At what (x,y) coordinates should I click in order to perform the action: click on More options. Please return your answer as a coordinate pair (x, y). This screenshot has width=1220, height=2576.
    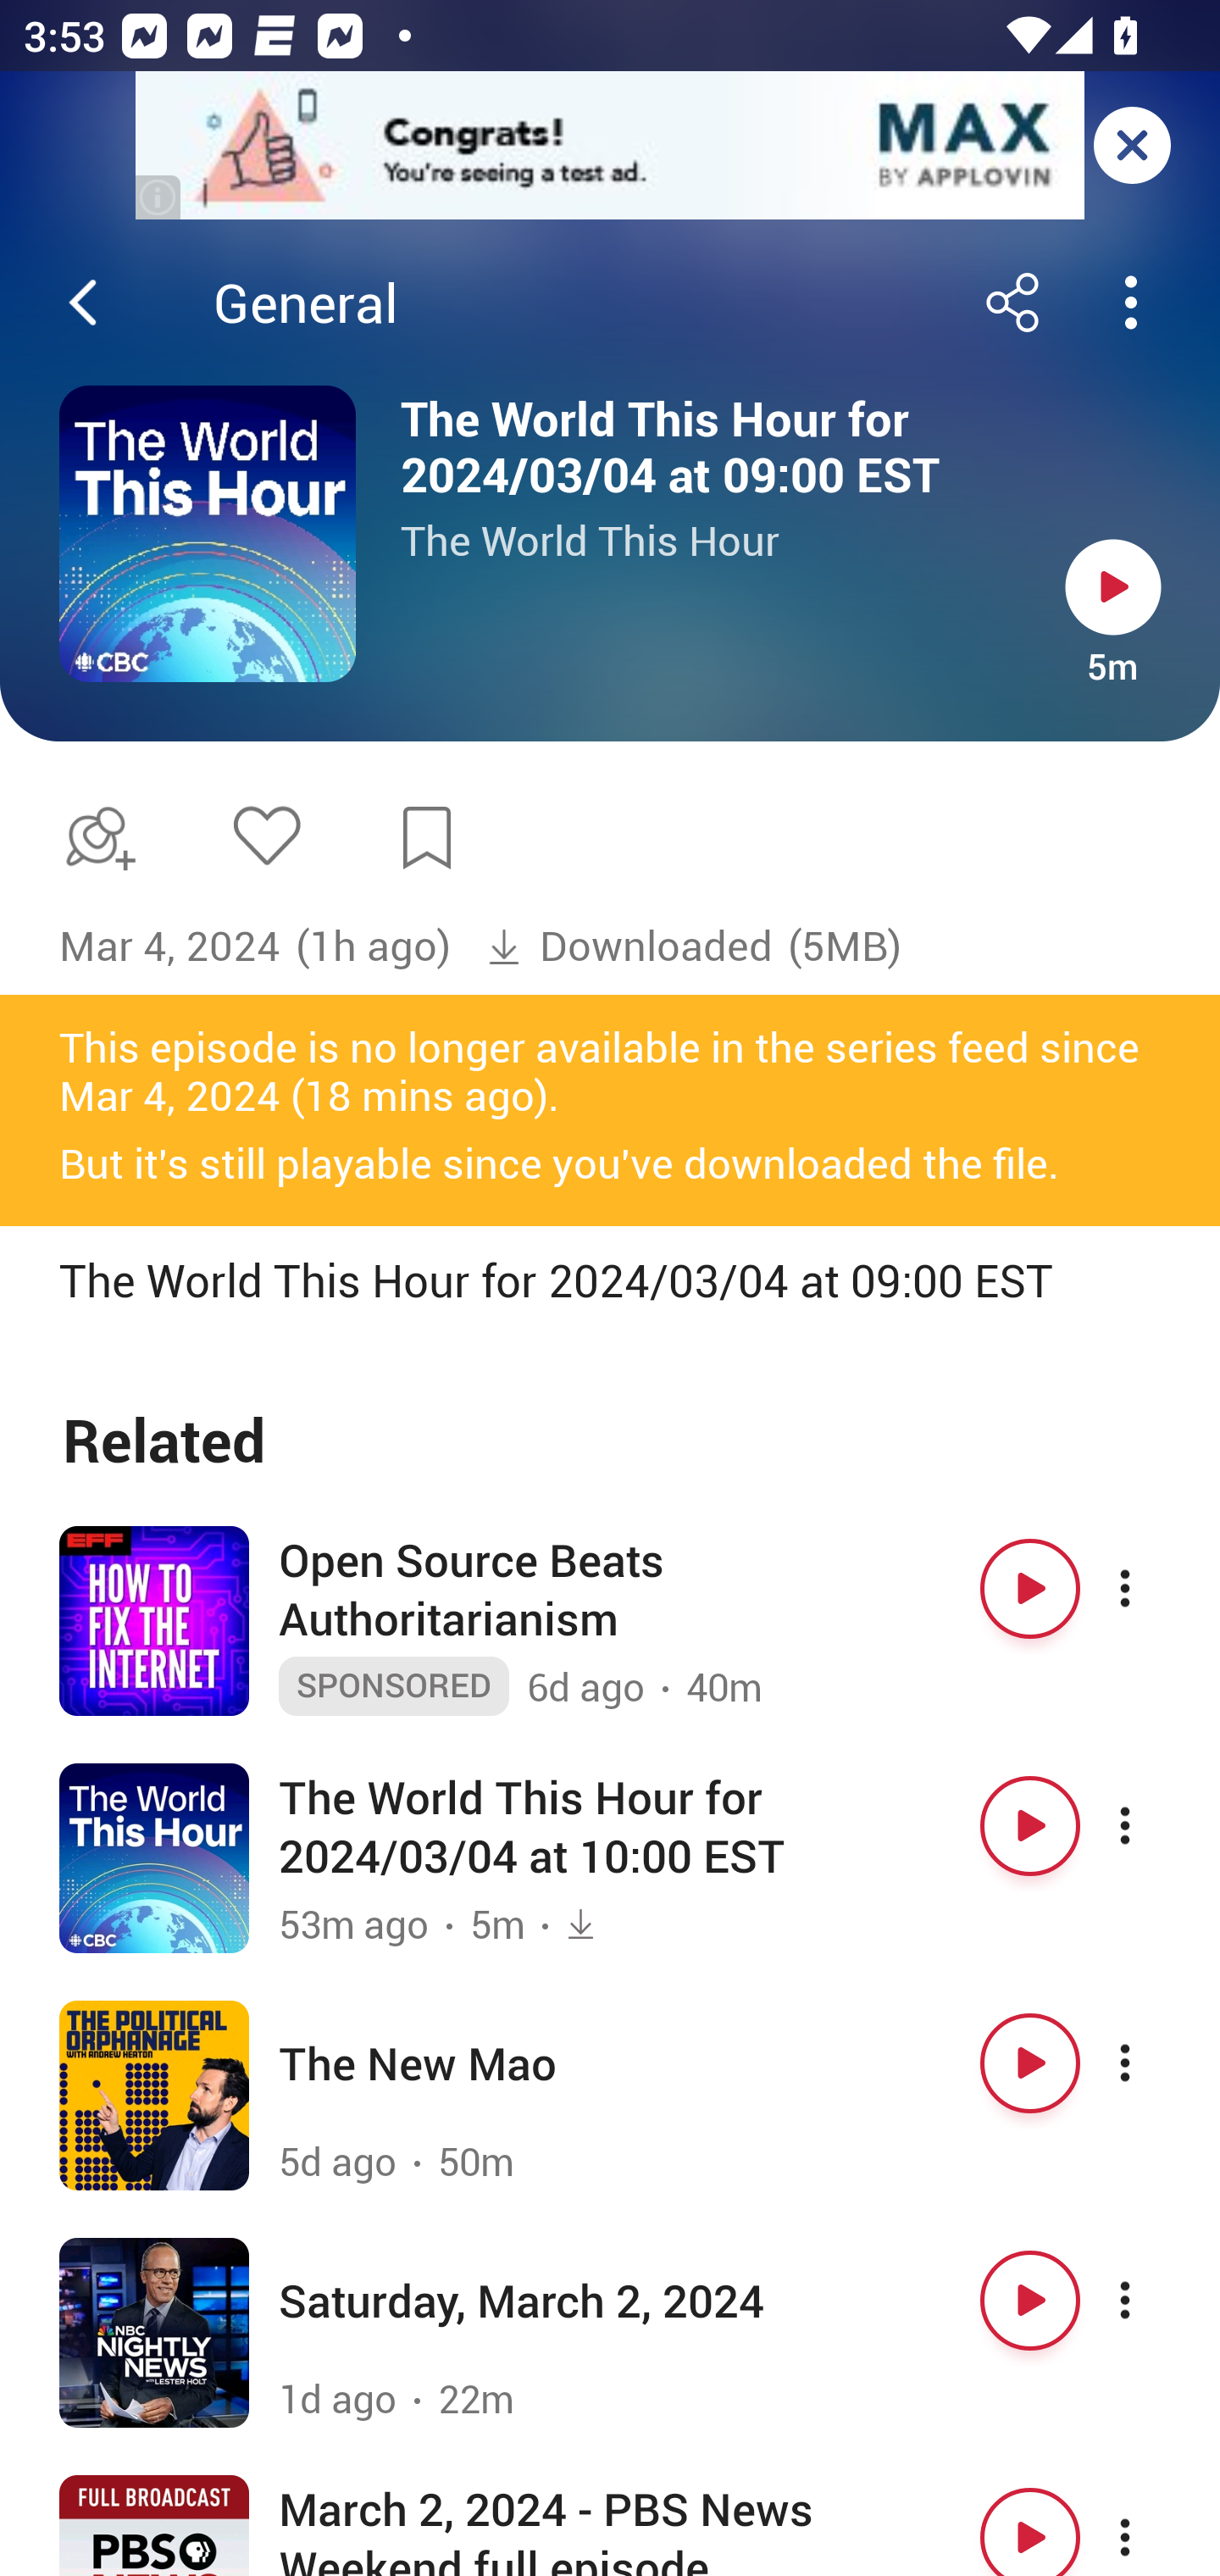
    Looking at the image, I should click on (1154, 1588).